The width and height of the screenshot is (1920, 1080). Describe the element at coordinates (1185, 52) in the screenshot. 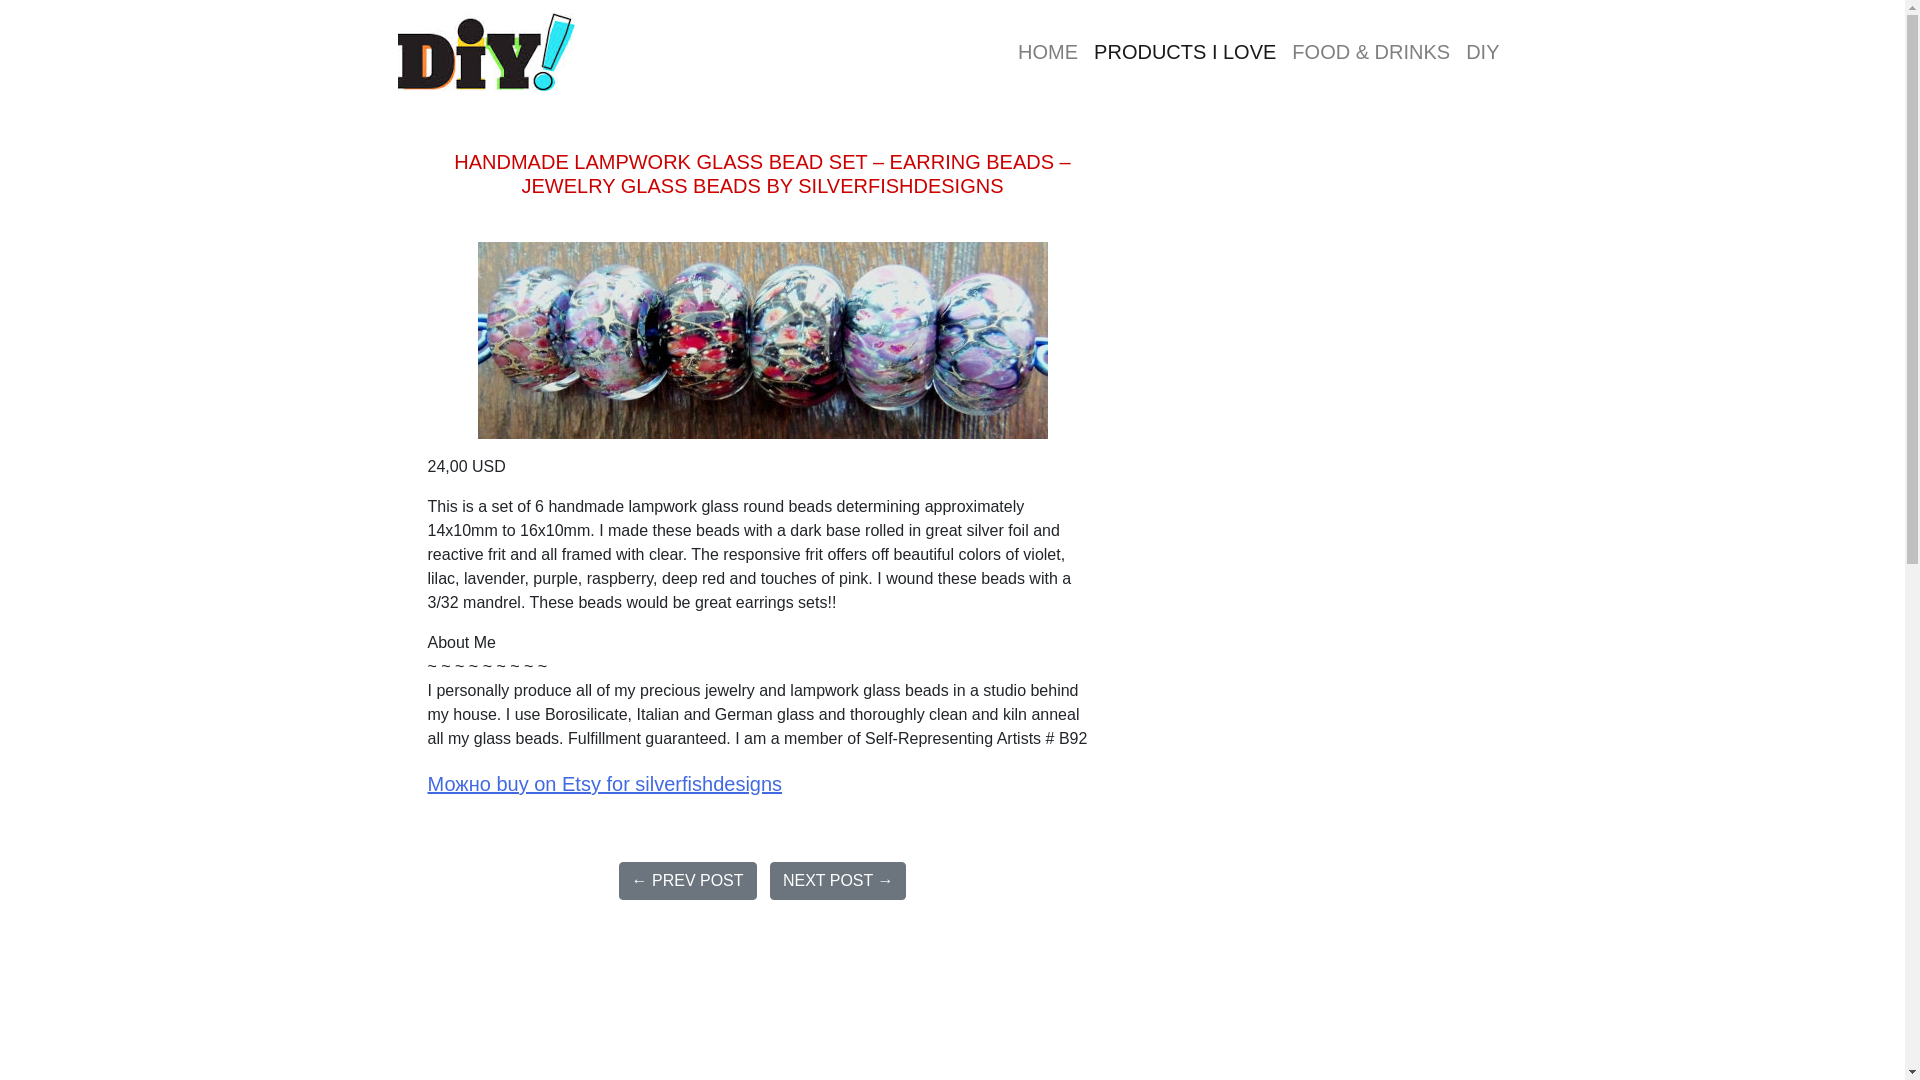

I see `PRODUCTS I LOVE` at that location.